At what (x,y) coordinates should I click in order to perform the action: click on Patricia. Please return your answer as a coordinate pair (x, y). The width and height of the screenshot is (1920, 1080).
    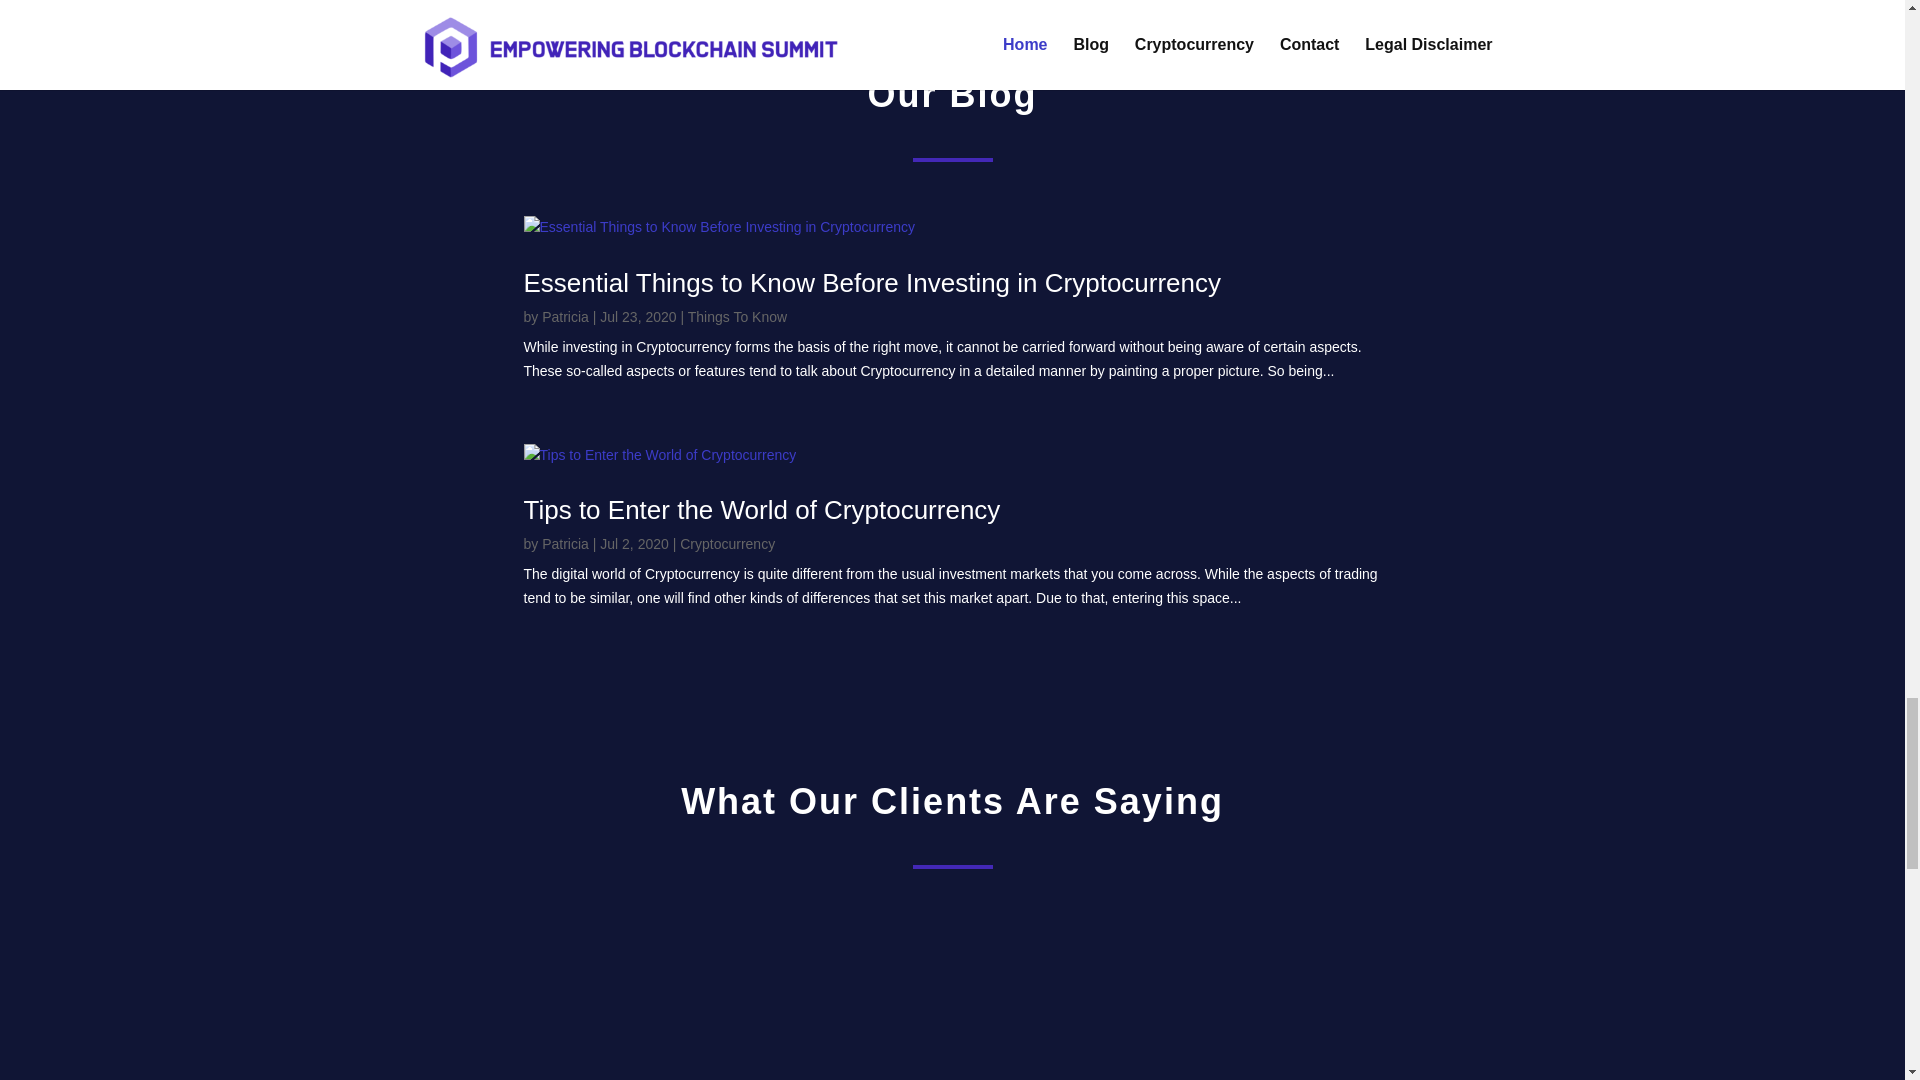
    Looking at the image, I should click on (565, 543).